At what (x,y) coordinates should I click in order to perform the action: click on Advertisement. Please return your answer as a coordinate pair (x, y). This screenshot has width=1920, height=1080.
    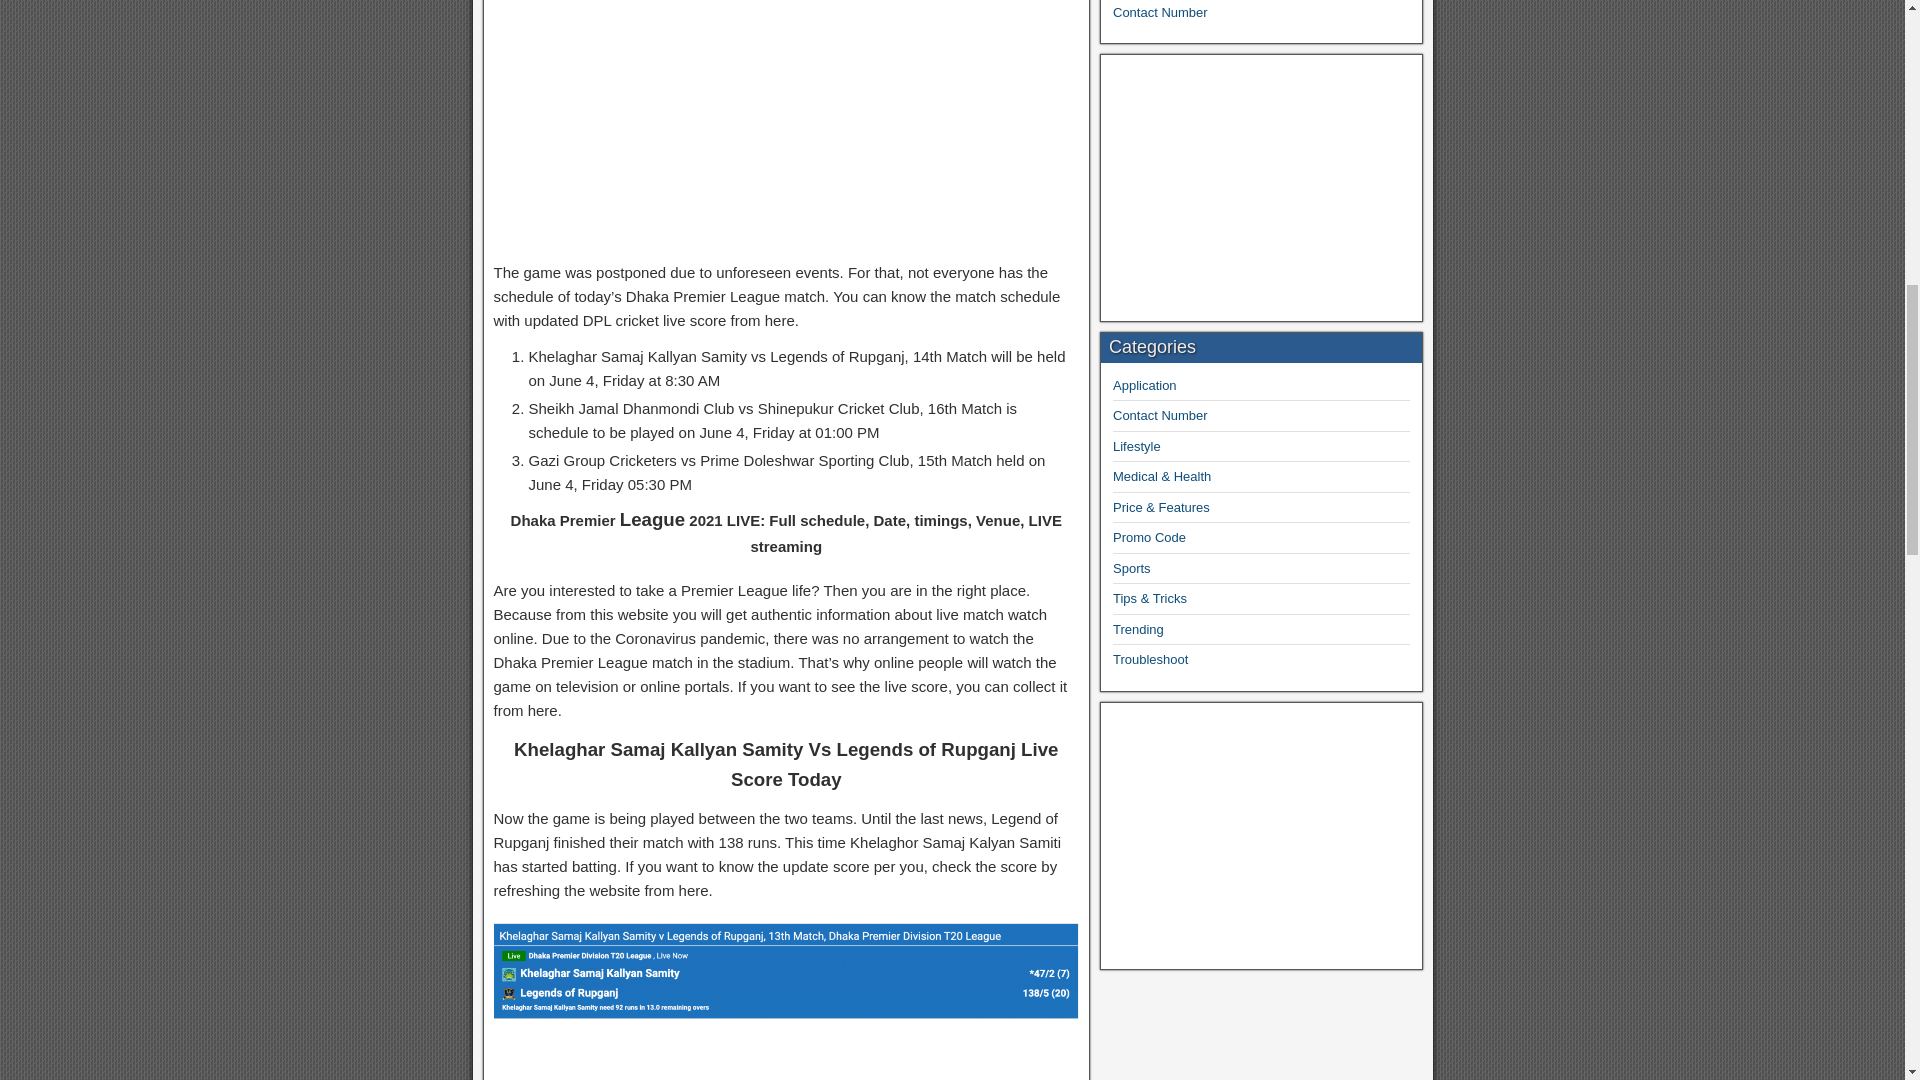
    Looking at the image, I should click on (786, 126).